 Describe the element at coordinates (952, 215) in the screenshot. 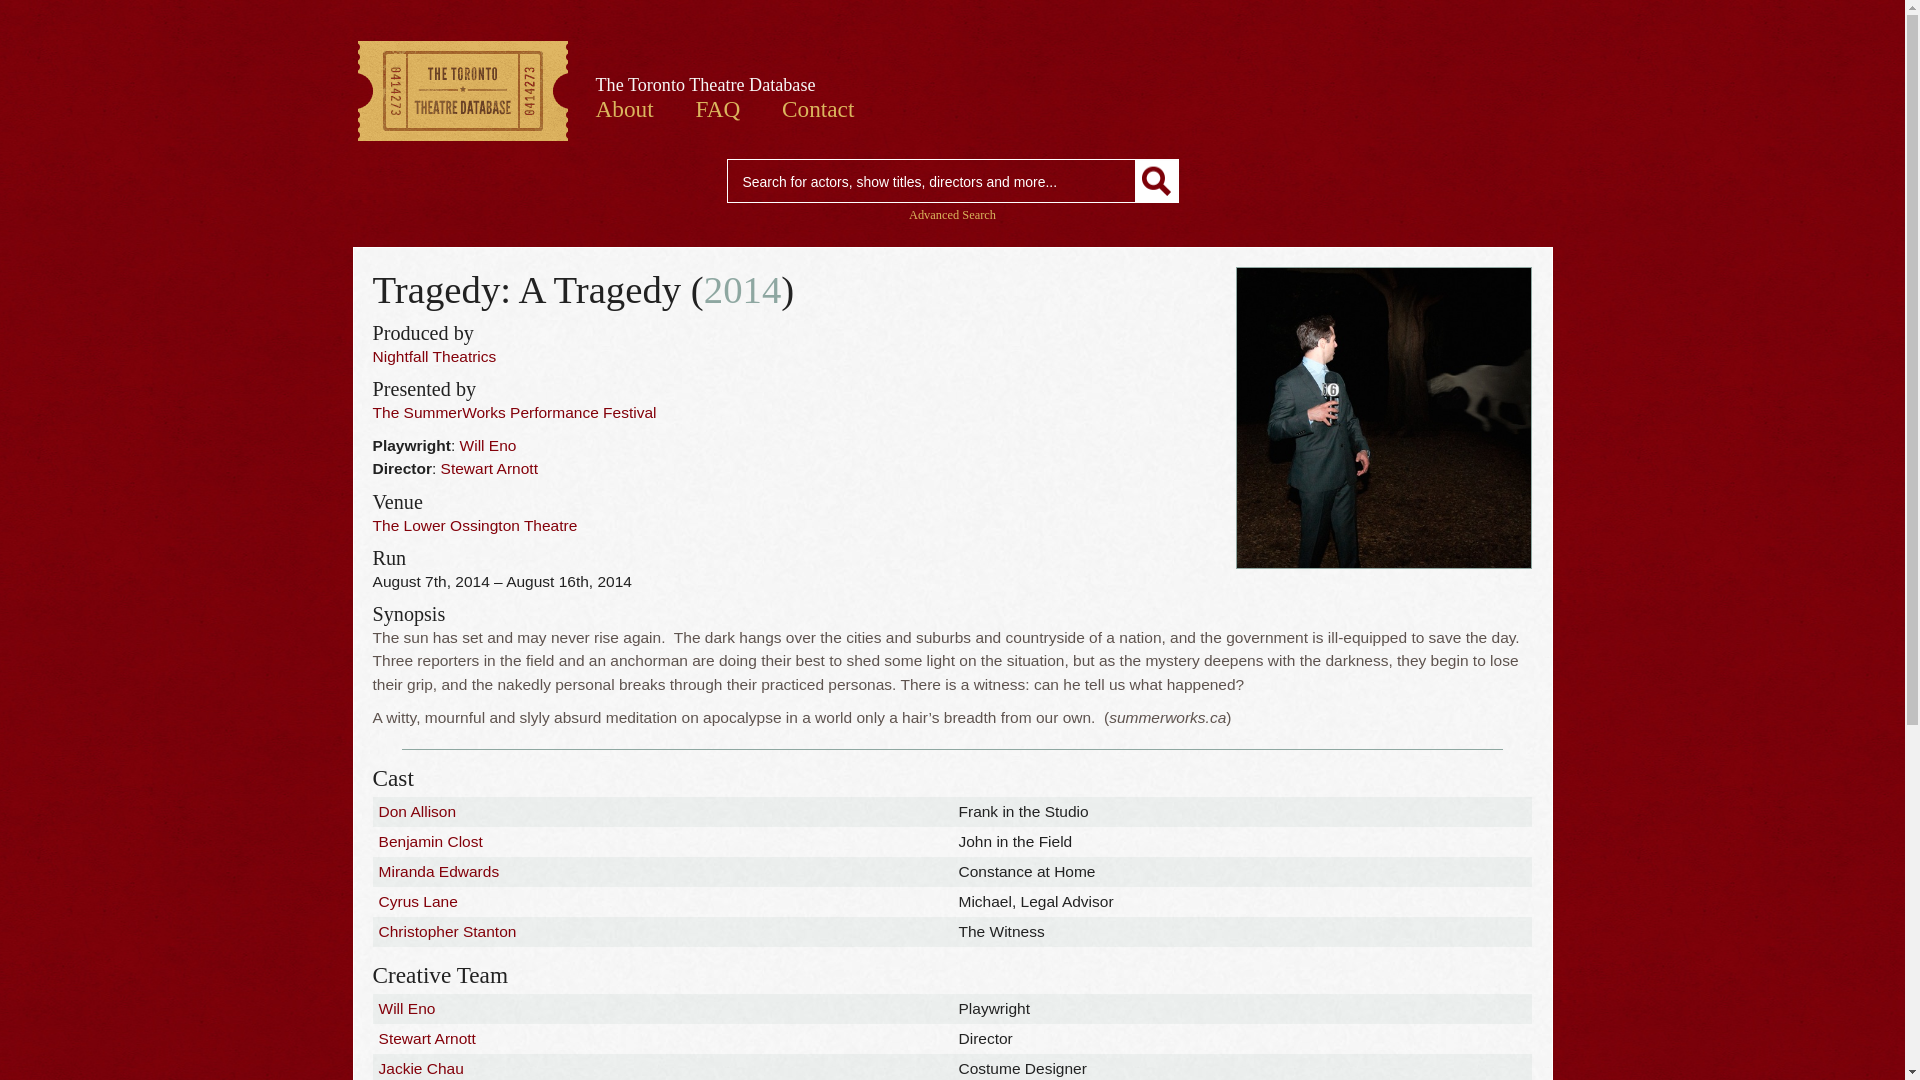

I see `Advanced Search` at that location.